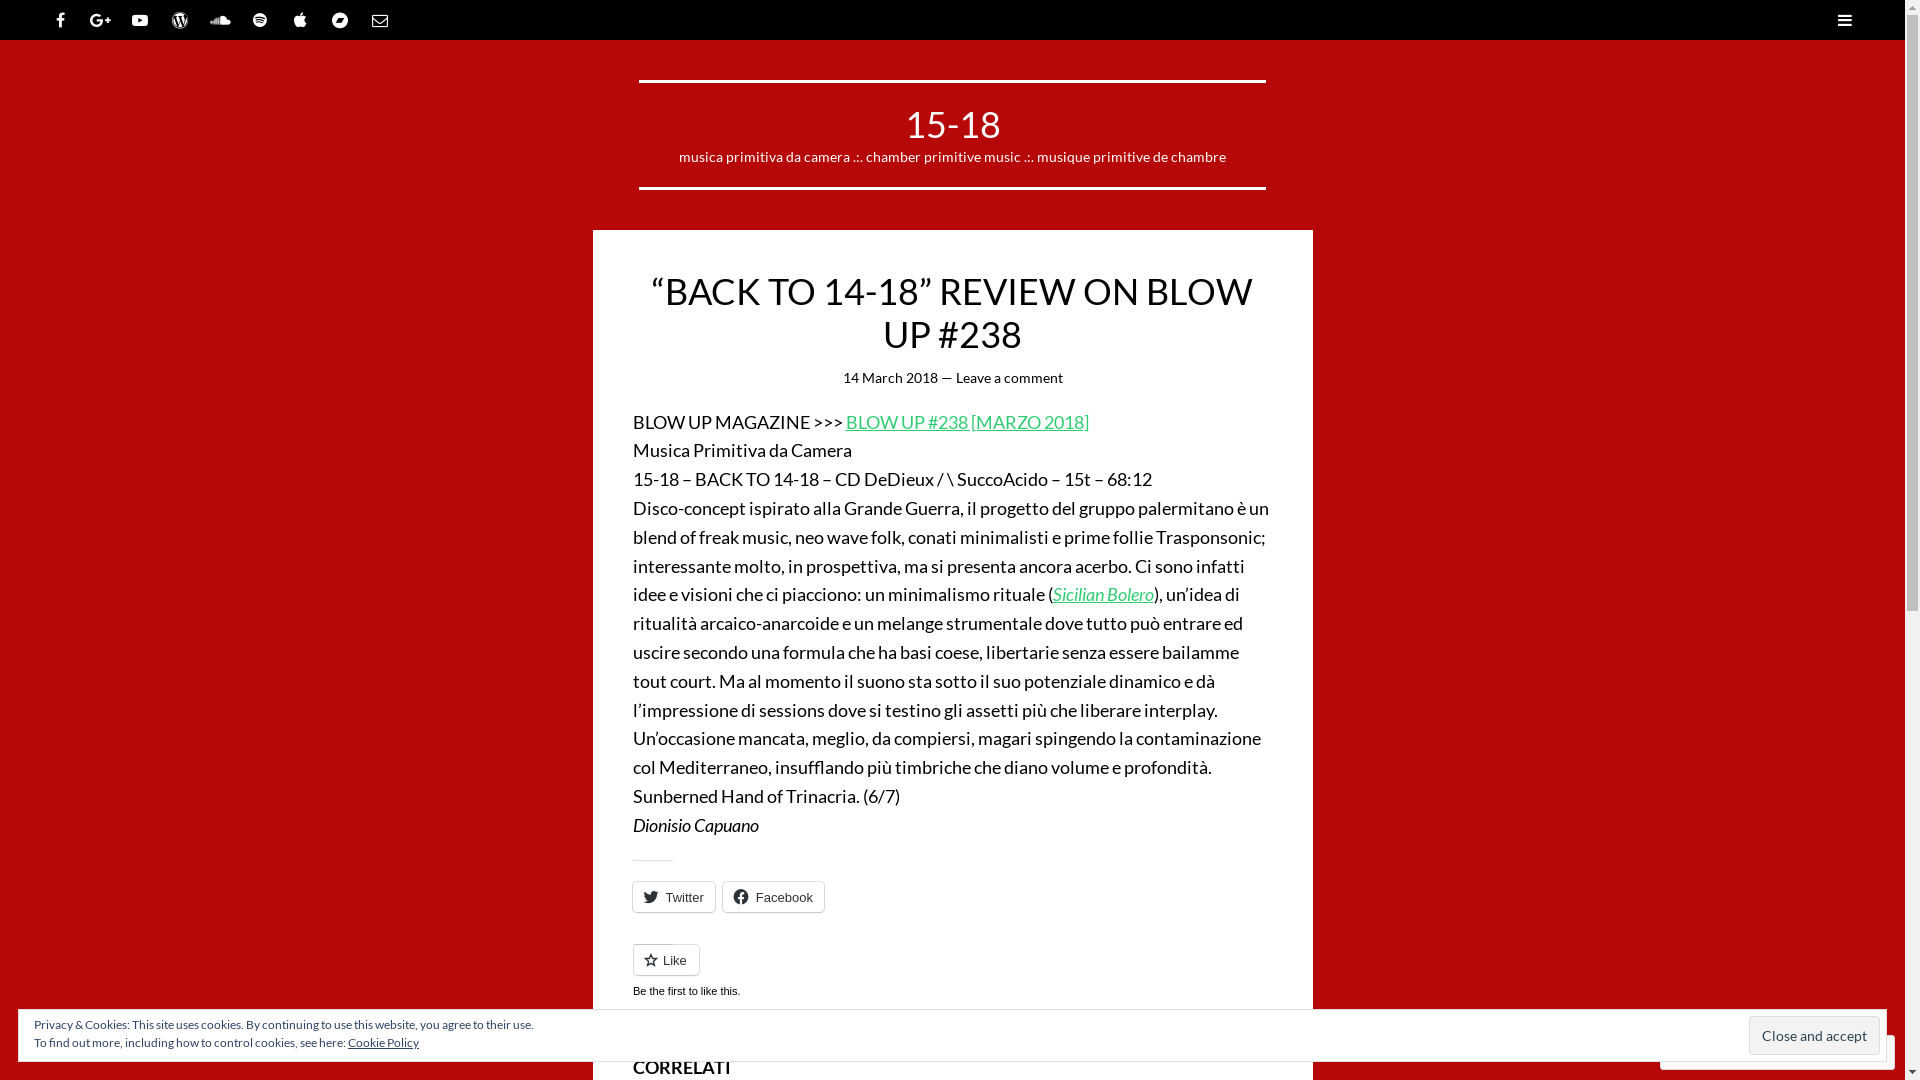 The image size is (1920, 1080). Describe the element at coordinates (952, 124) in the screenshot. I see `15-18` at that location.